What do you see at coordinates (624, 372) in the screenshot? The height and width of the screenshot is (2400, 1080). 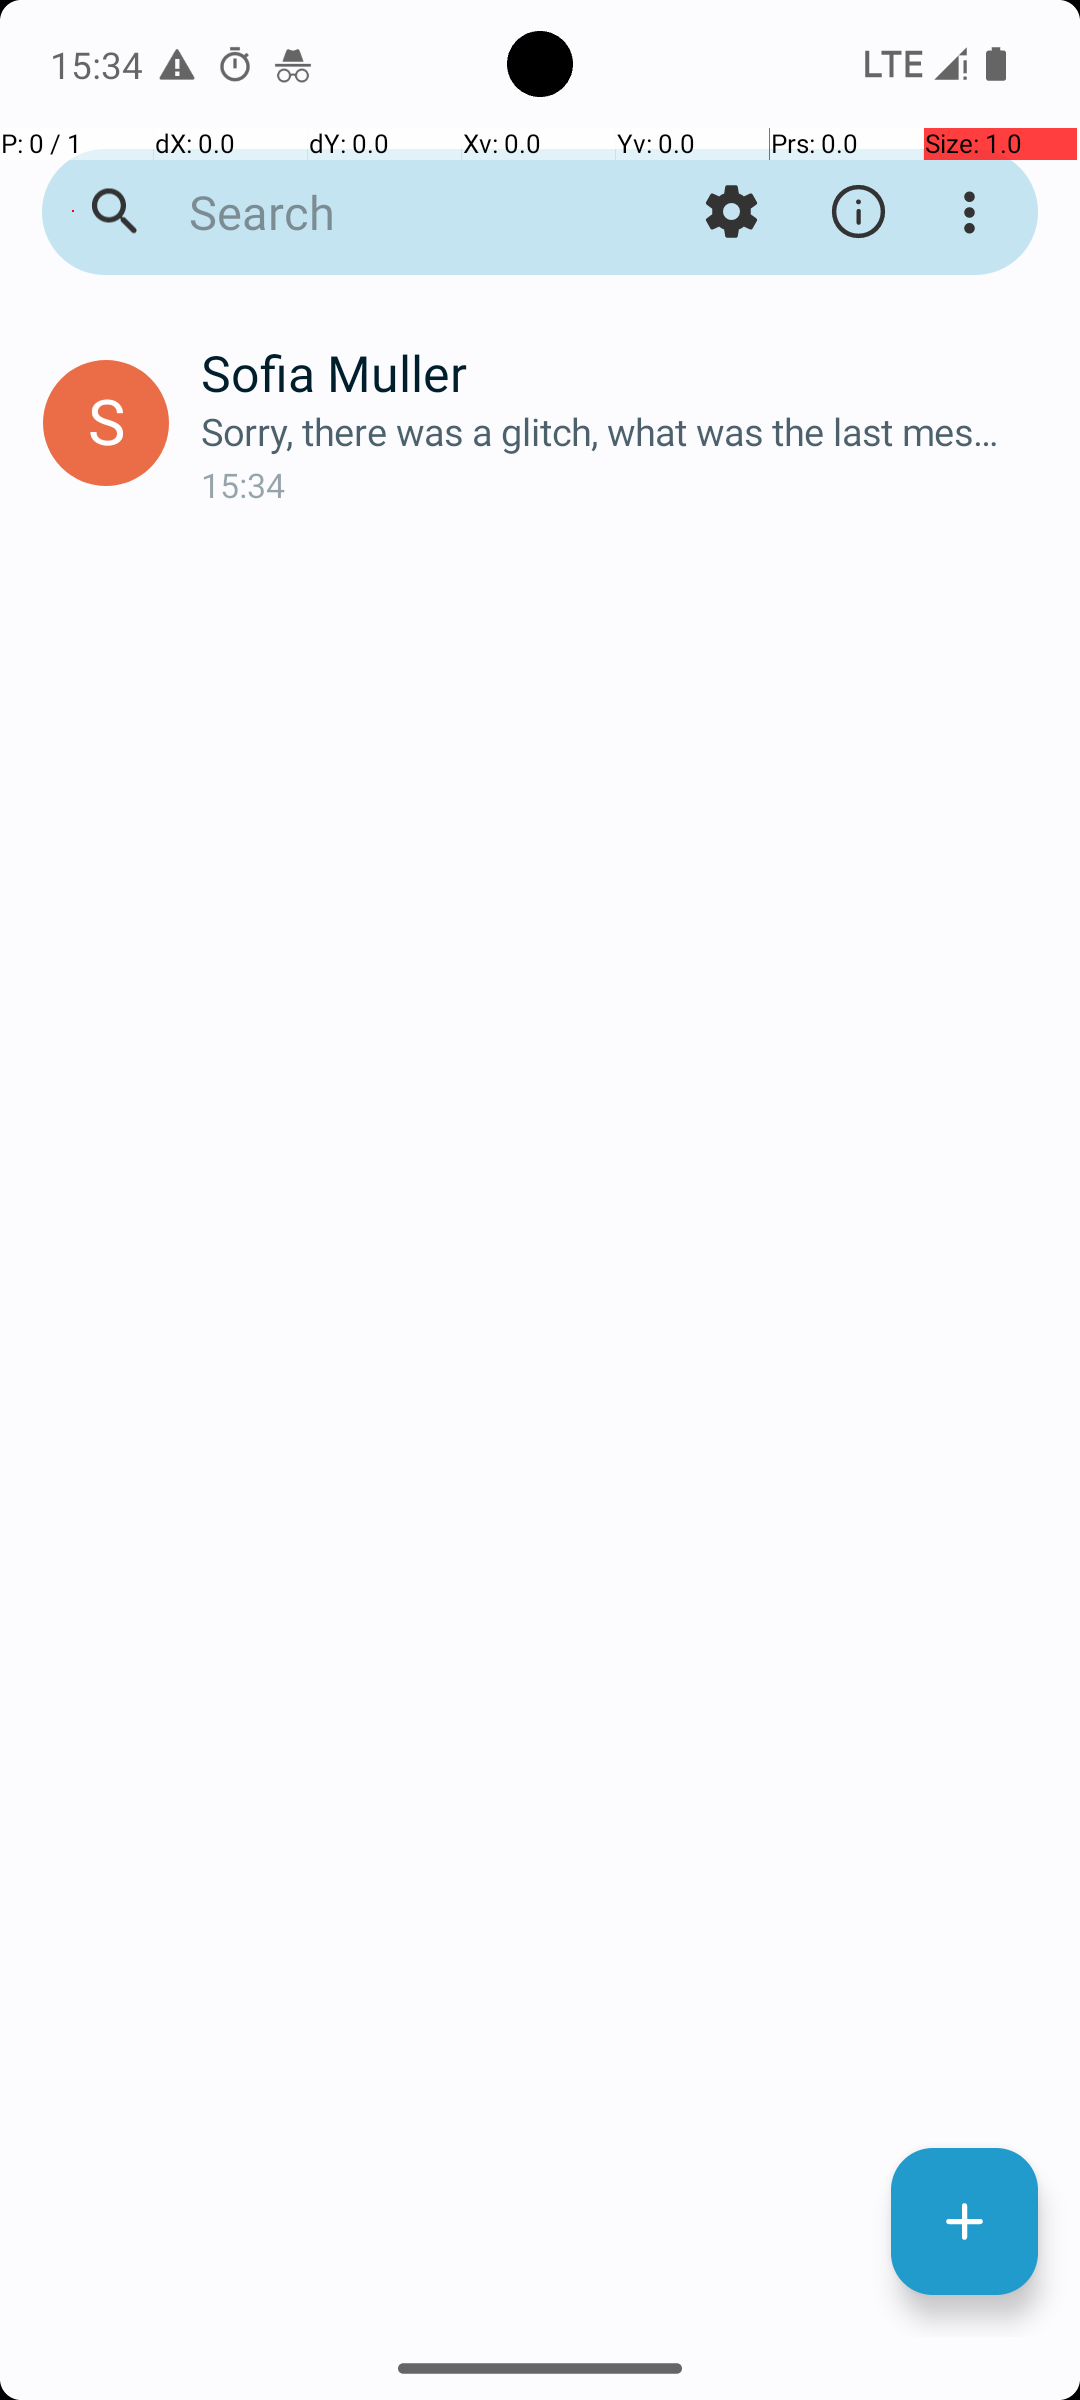 I see `Sofia Muller` at bounding box center [624, 372].